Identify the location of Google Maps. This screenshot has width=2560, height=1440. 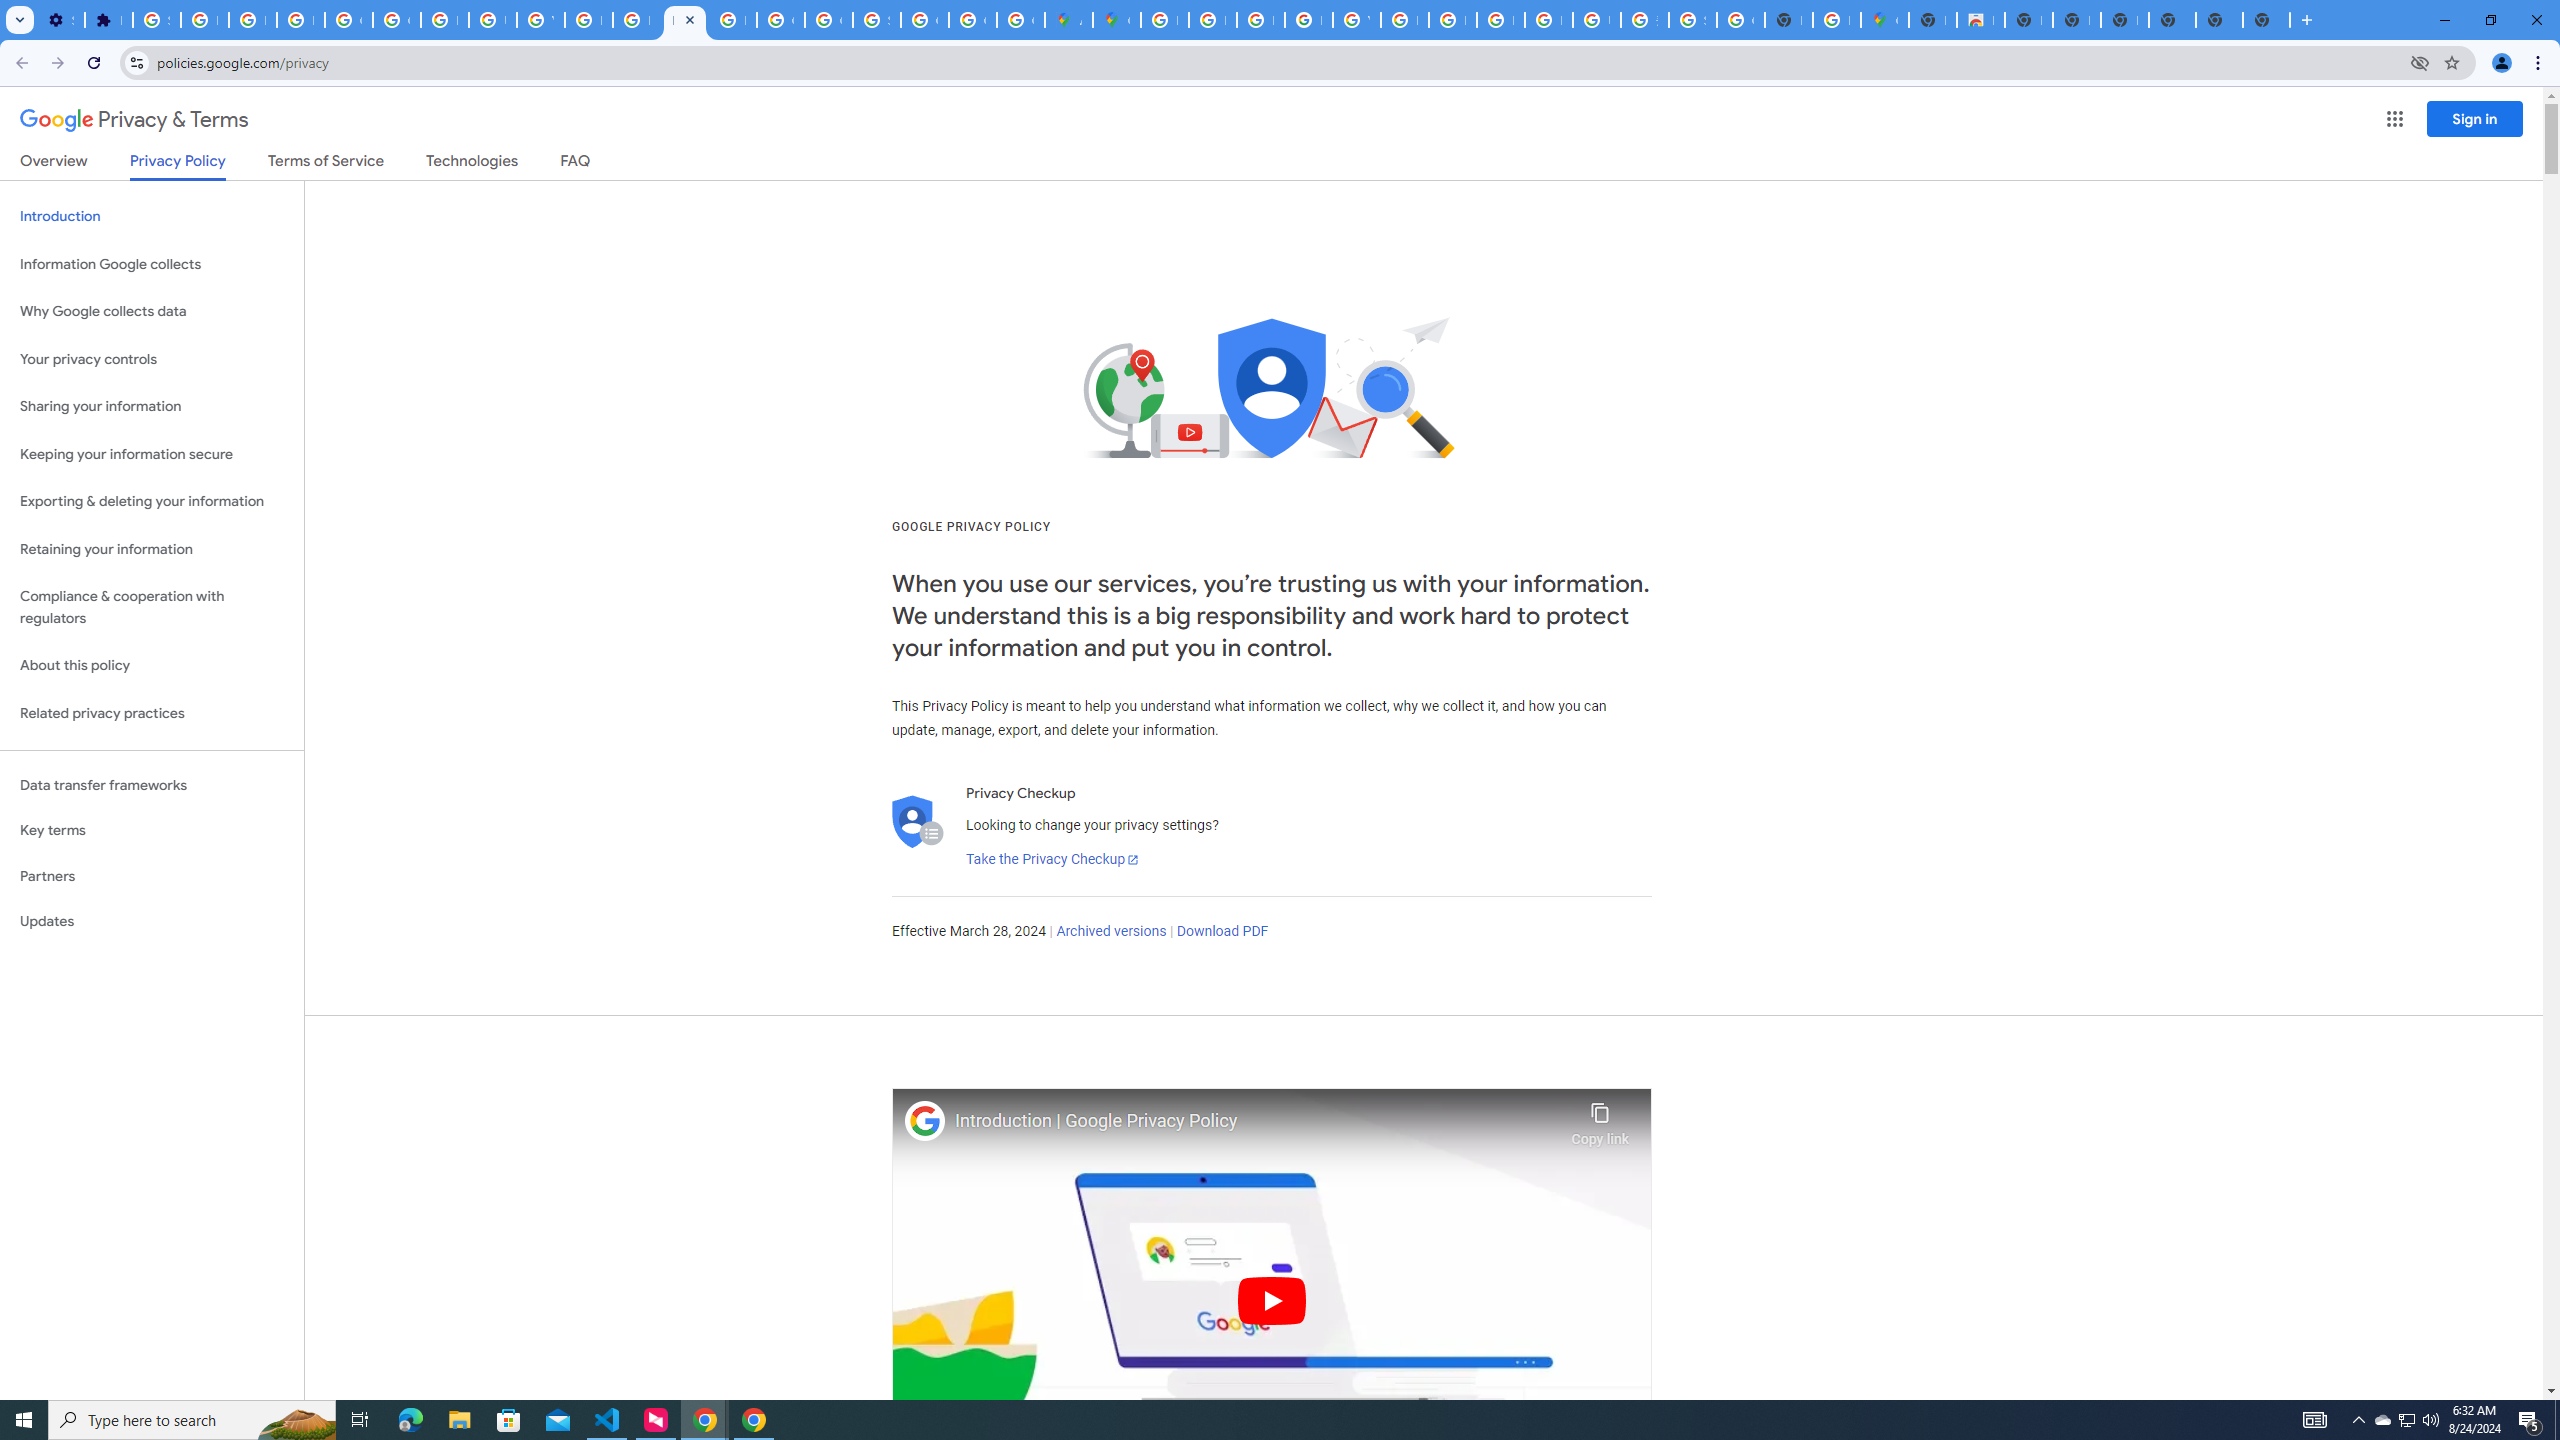
(1116, 20).